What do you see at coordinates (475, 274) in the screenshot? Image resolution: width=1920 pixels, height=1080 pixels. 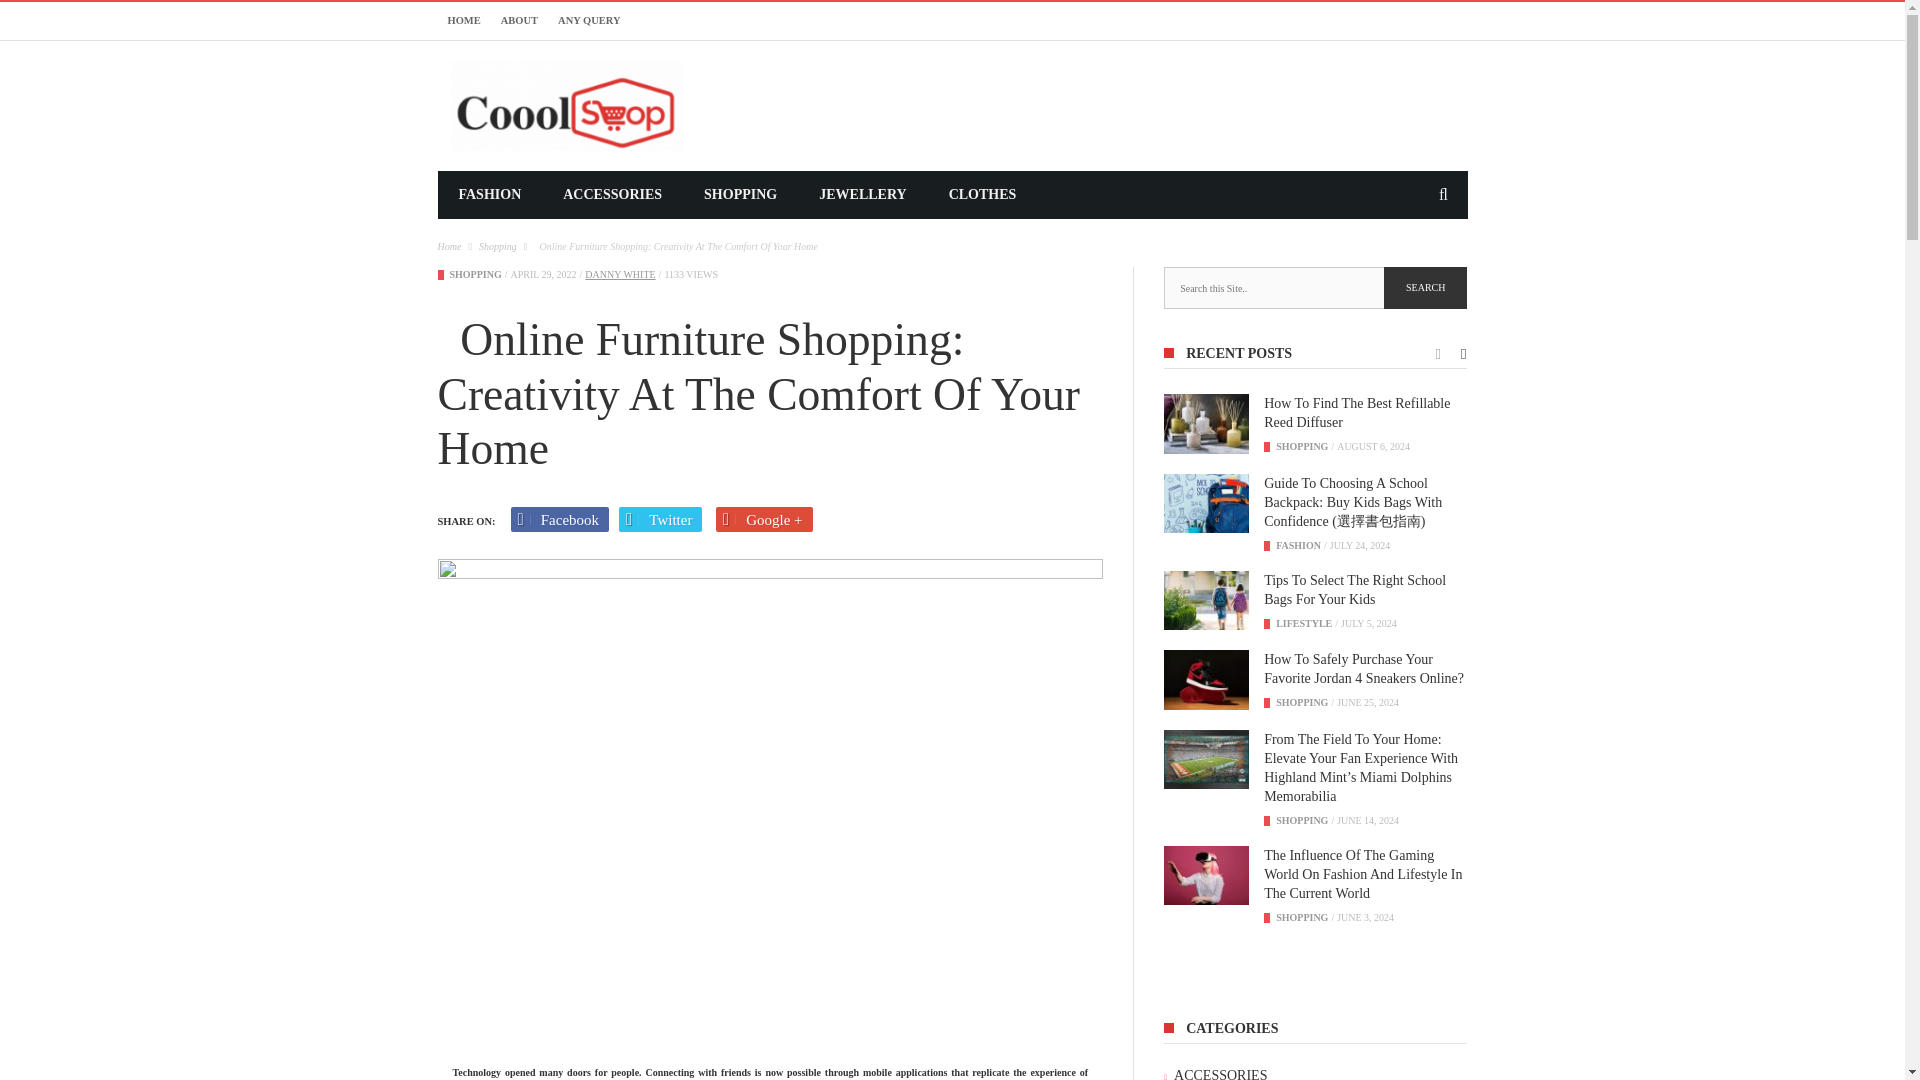 I see `Shopping` at bounding box center [475, 274].